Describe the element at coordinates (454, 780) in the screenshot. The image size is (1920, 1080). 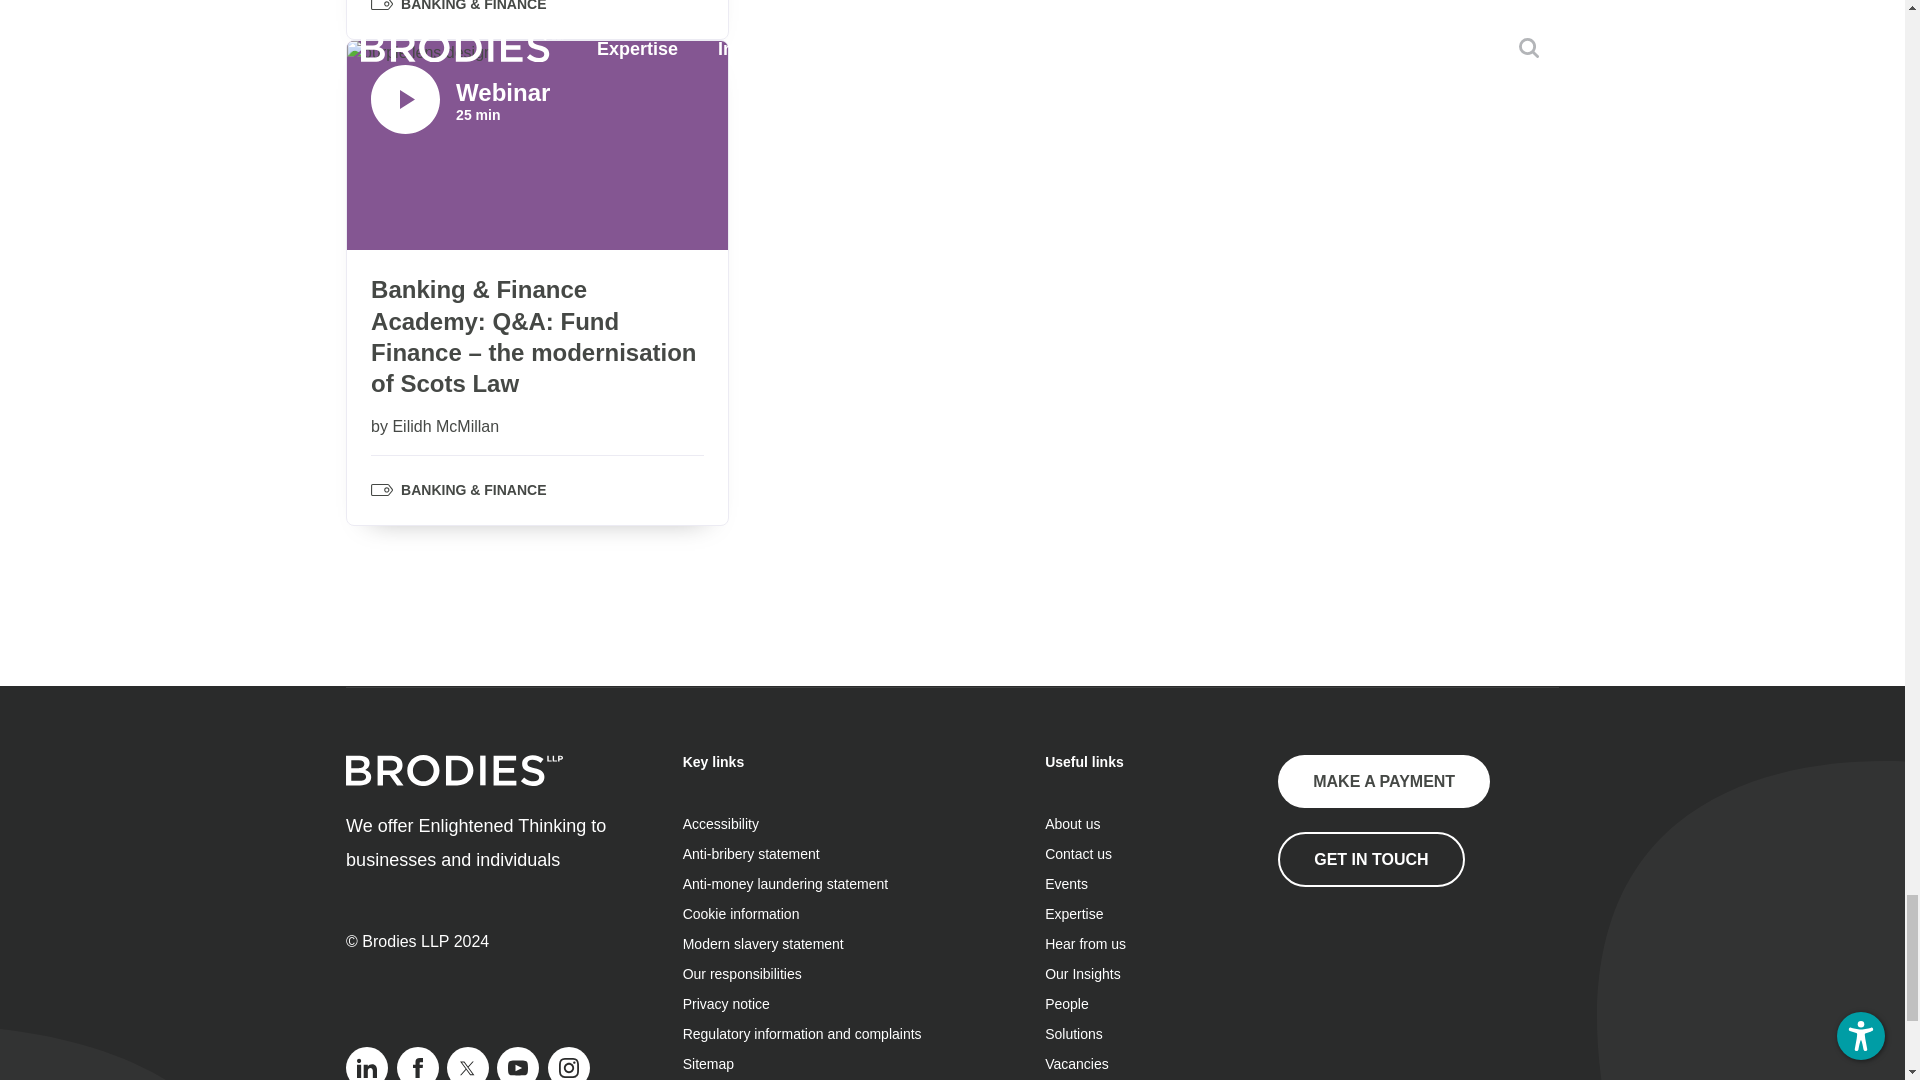
I see `Click to return to the homepage` at that location.